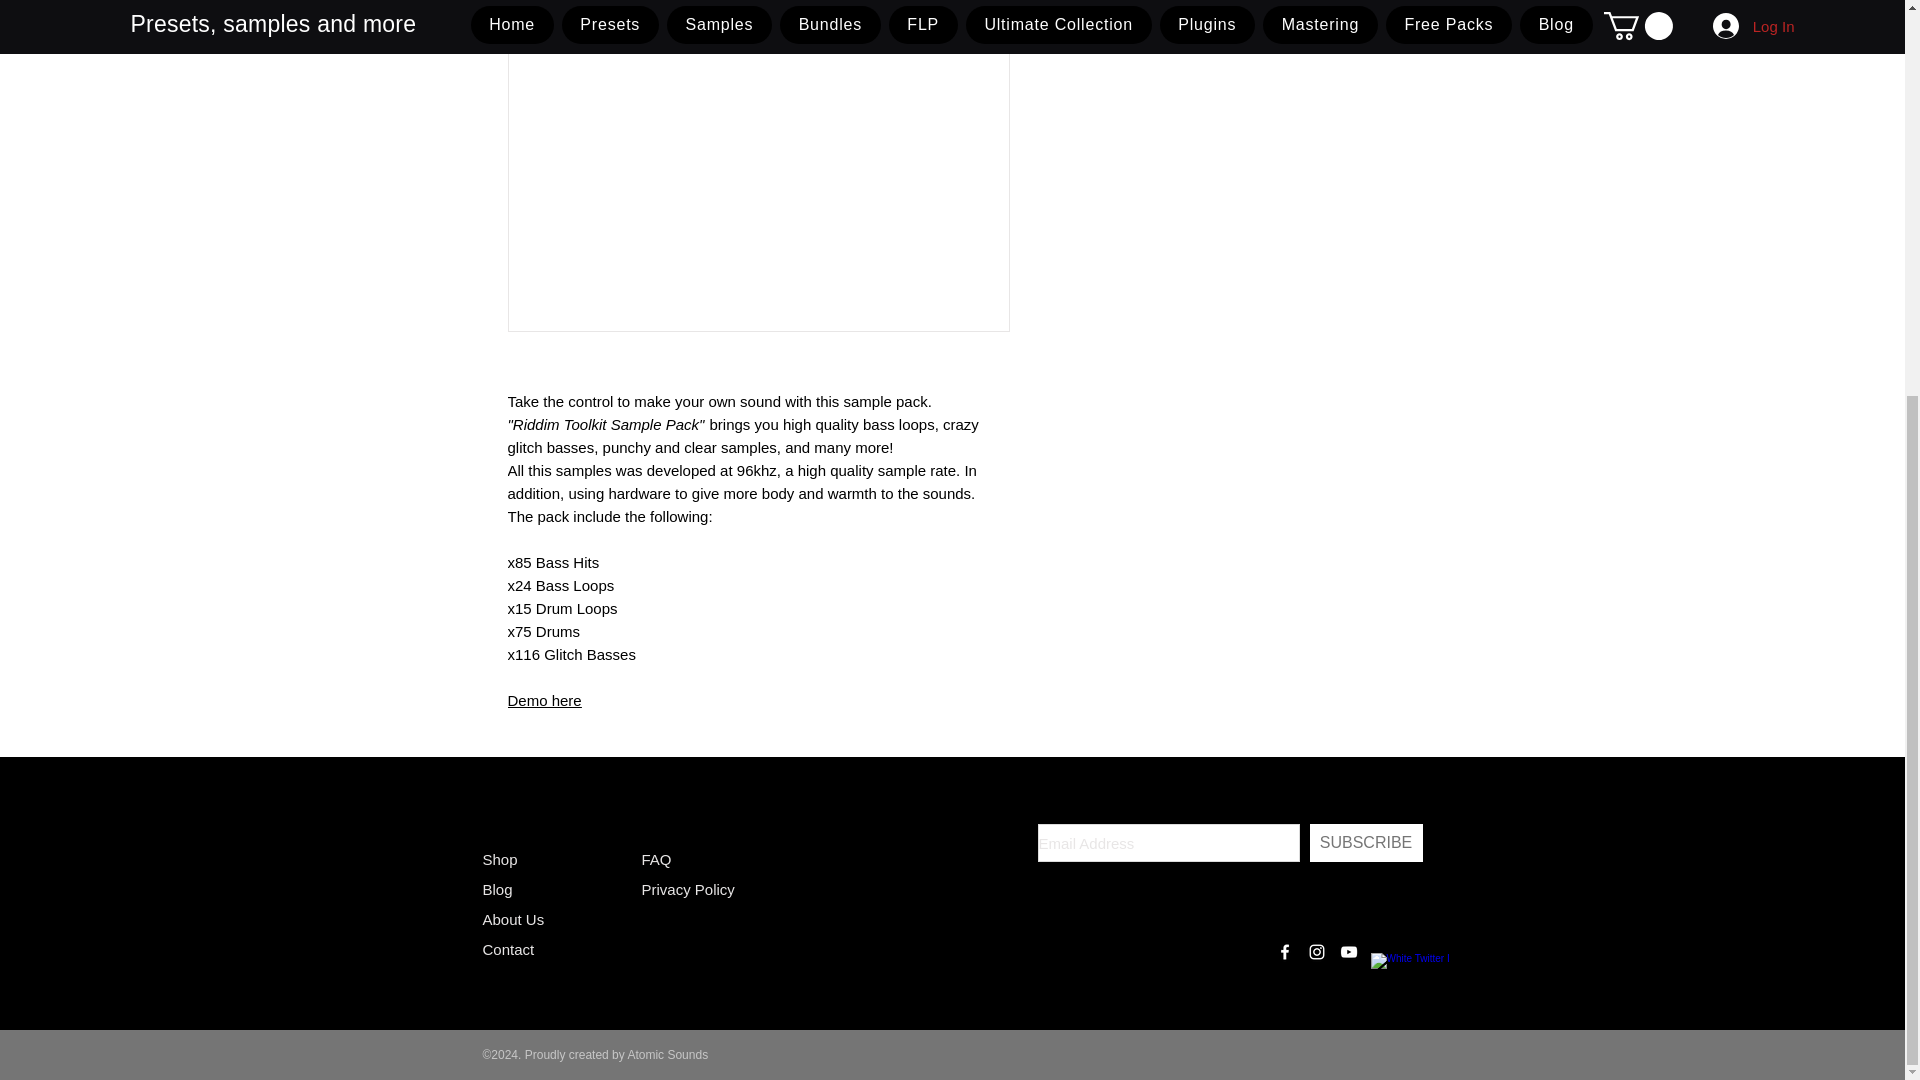 This screenshot has height=1080, width=1920. Describe the element at coordinates (656, 860) in the screenshot. I see `FAQ` at that location.